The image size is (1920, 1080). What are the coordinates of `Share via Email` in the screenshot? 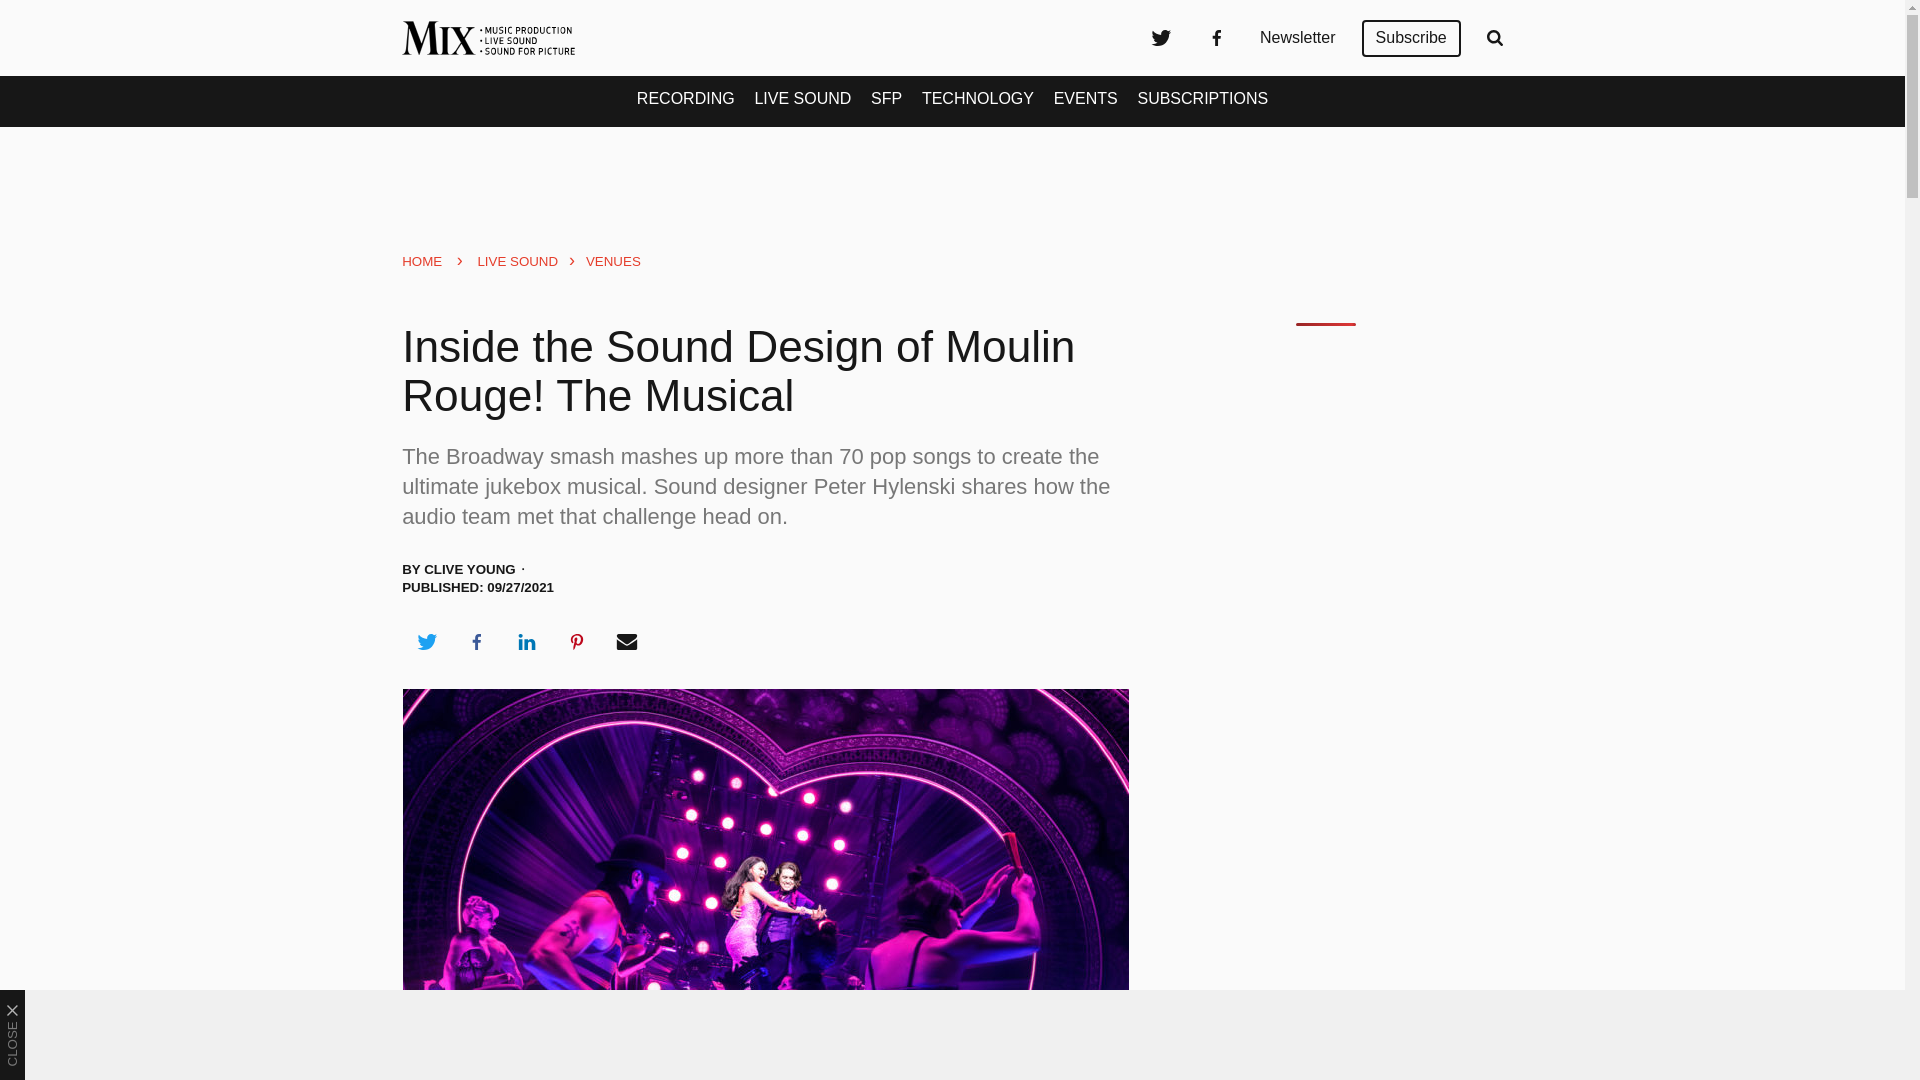 It's located at (627, 642).